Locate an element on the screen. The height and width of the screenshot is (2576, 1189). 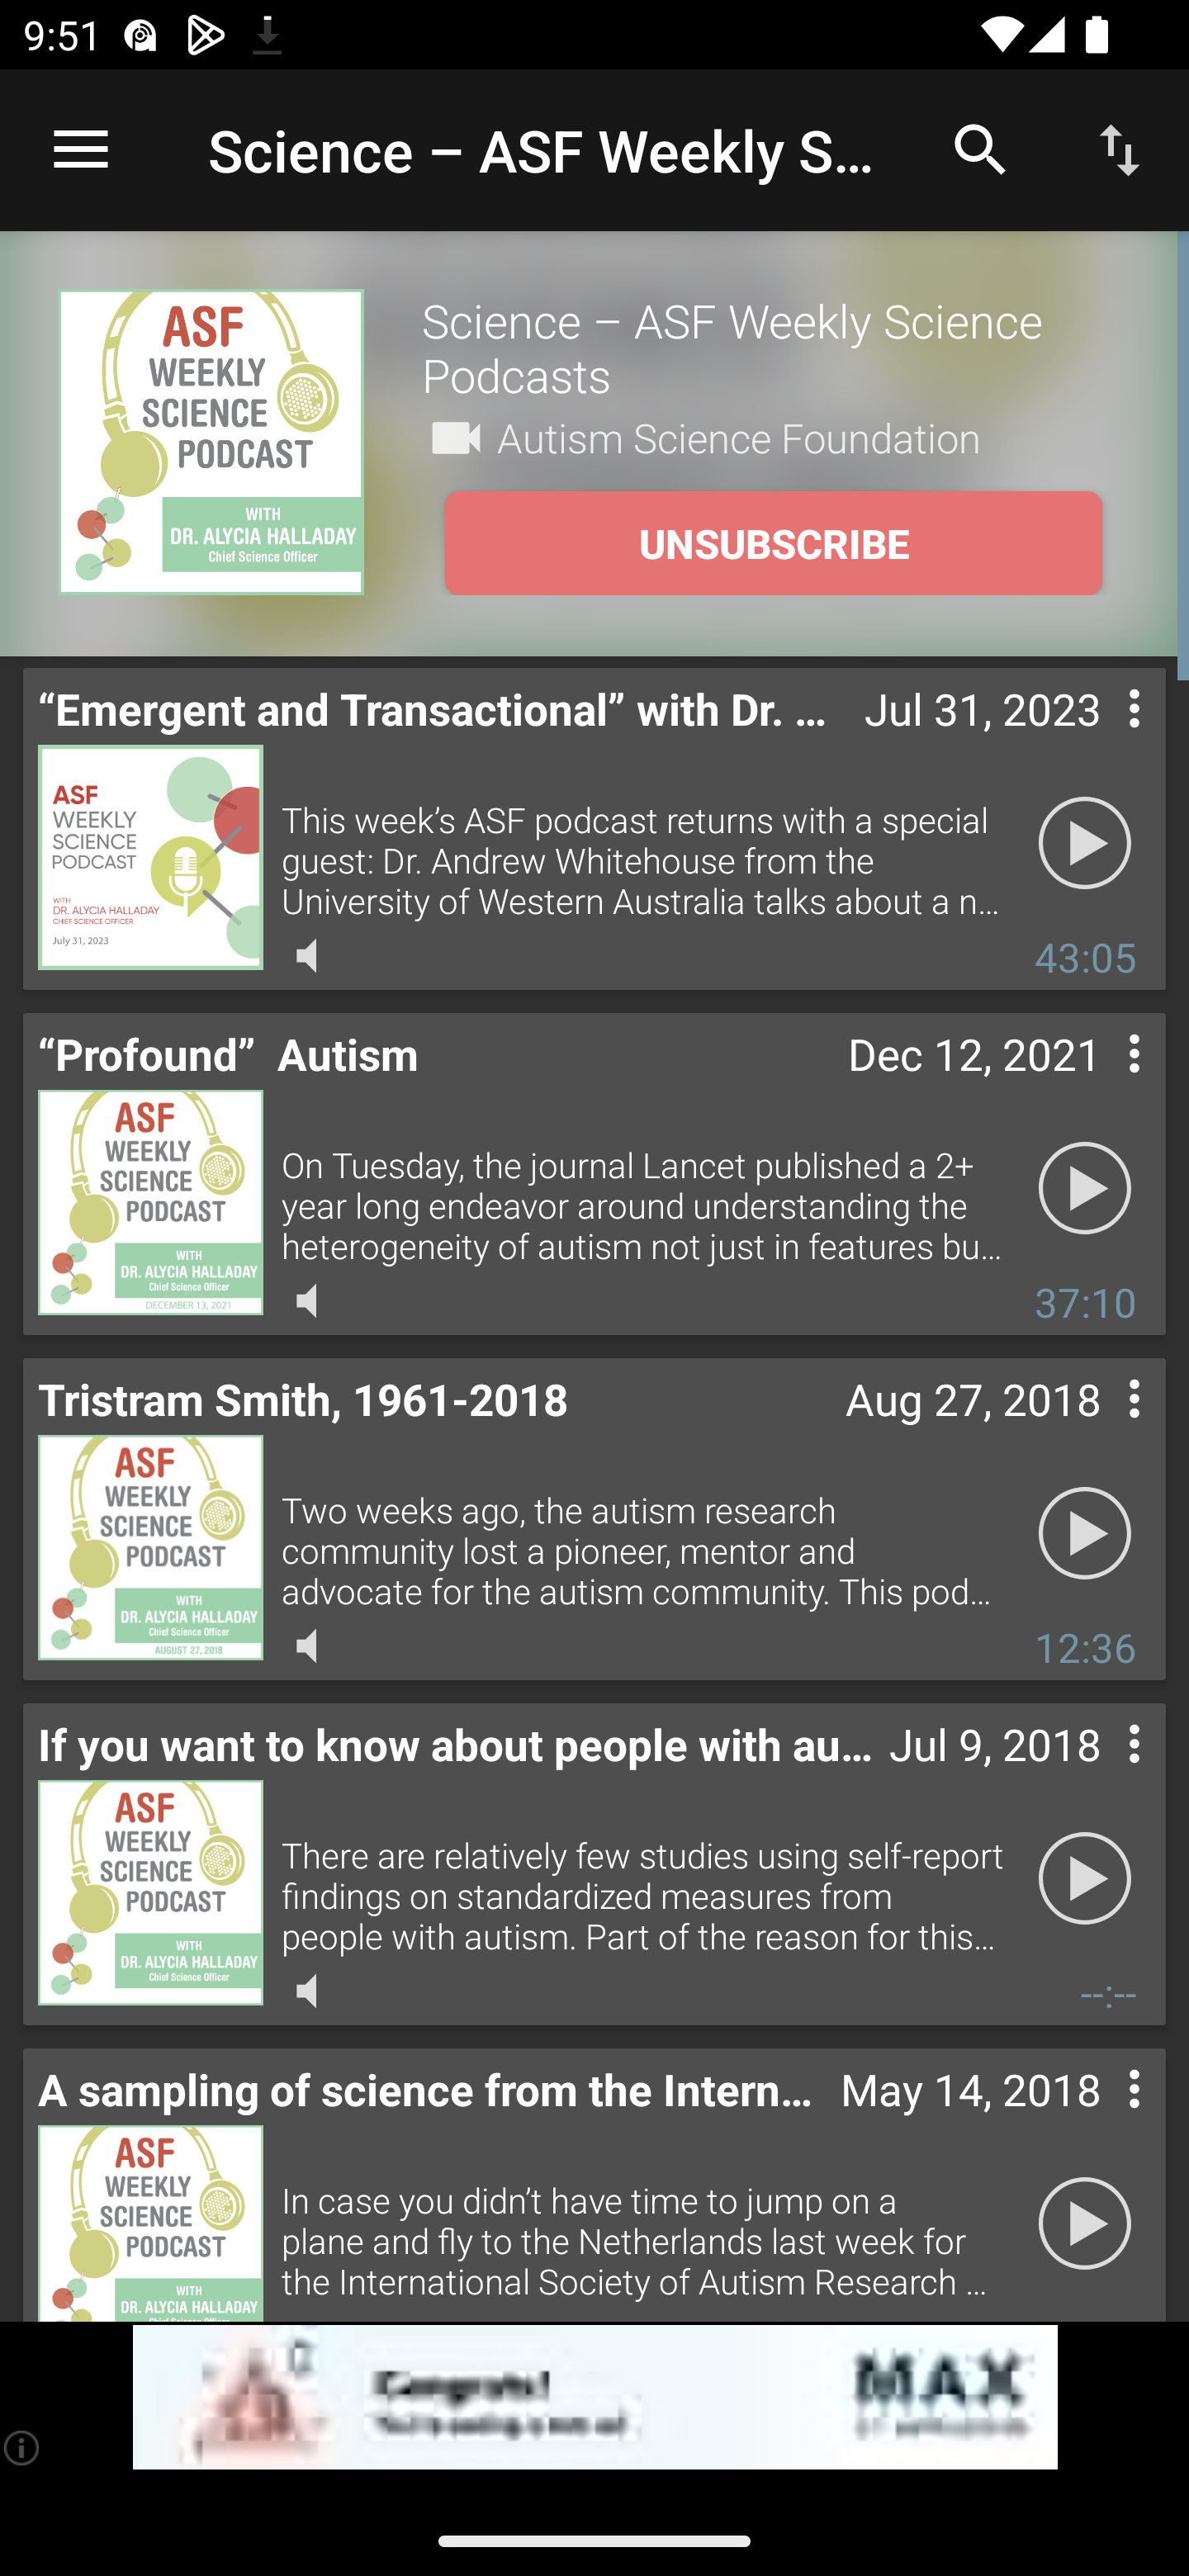
Play is located at coordinates (1085, 2224).